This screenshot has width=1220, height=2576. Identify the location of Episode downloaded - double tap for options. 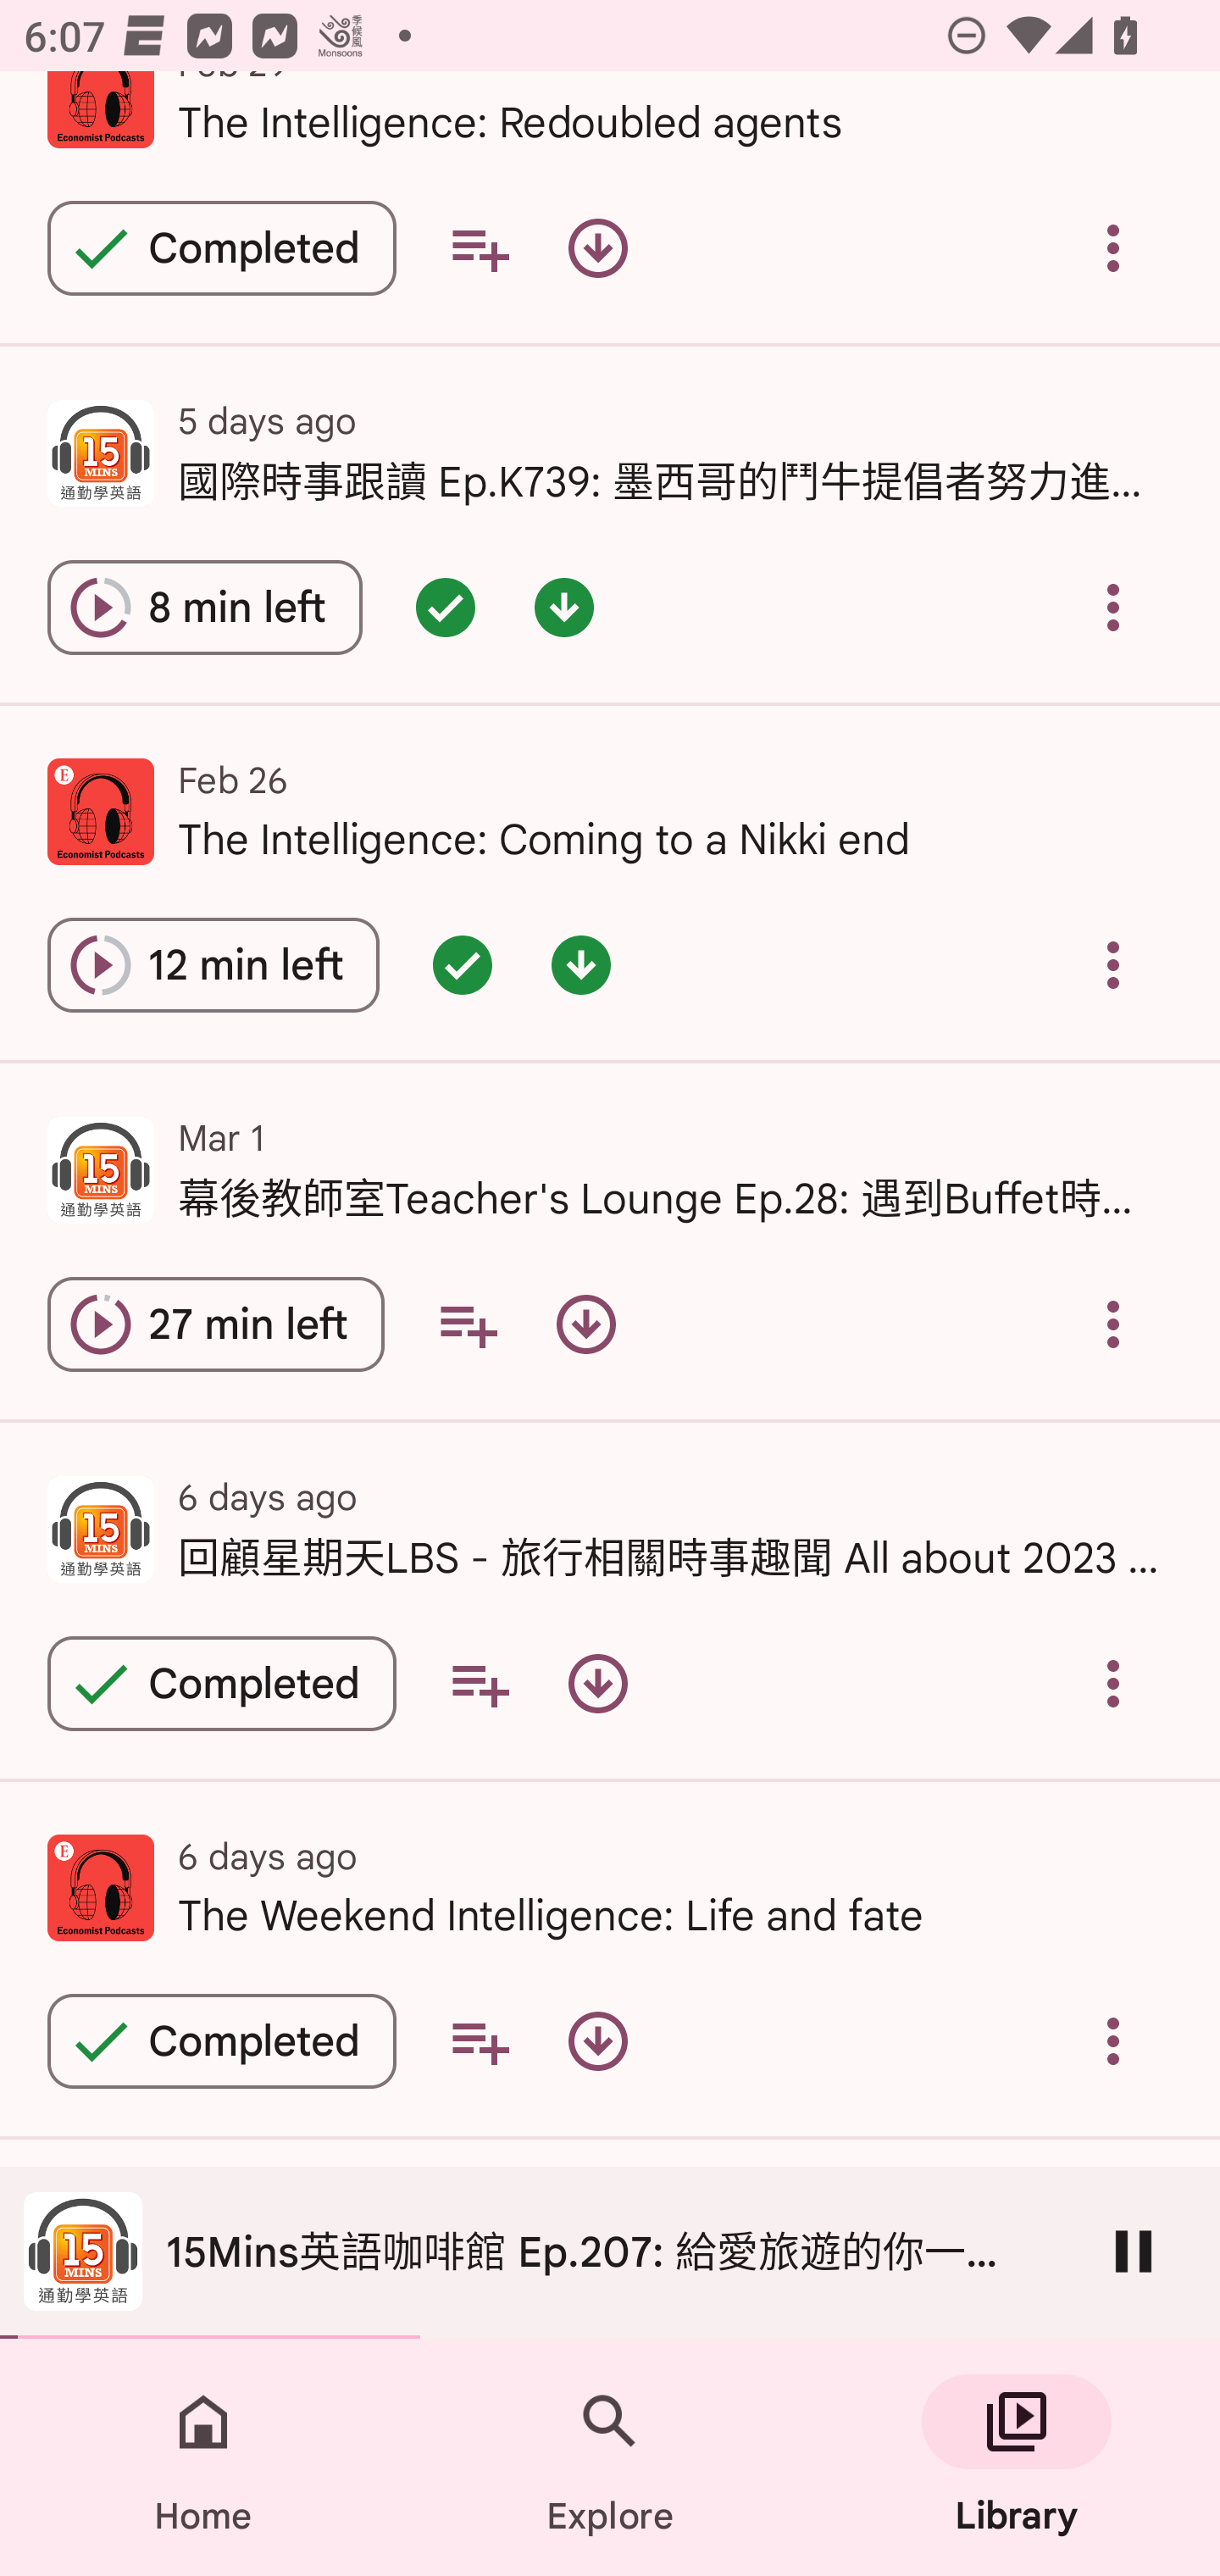
(564, 607).